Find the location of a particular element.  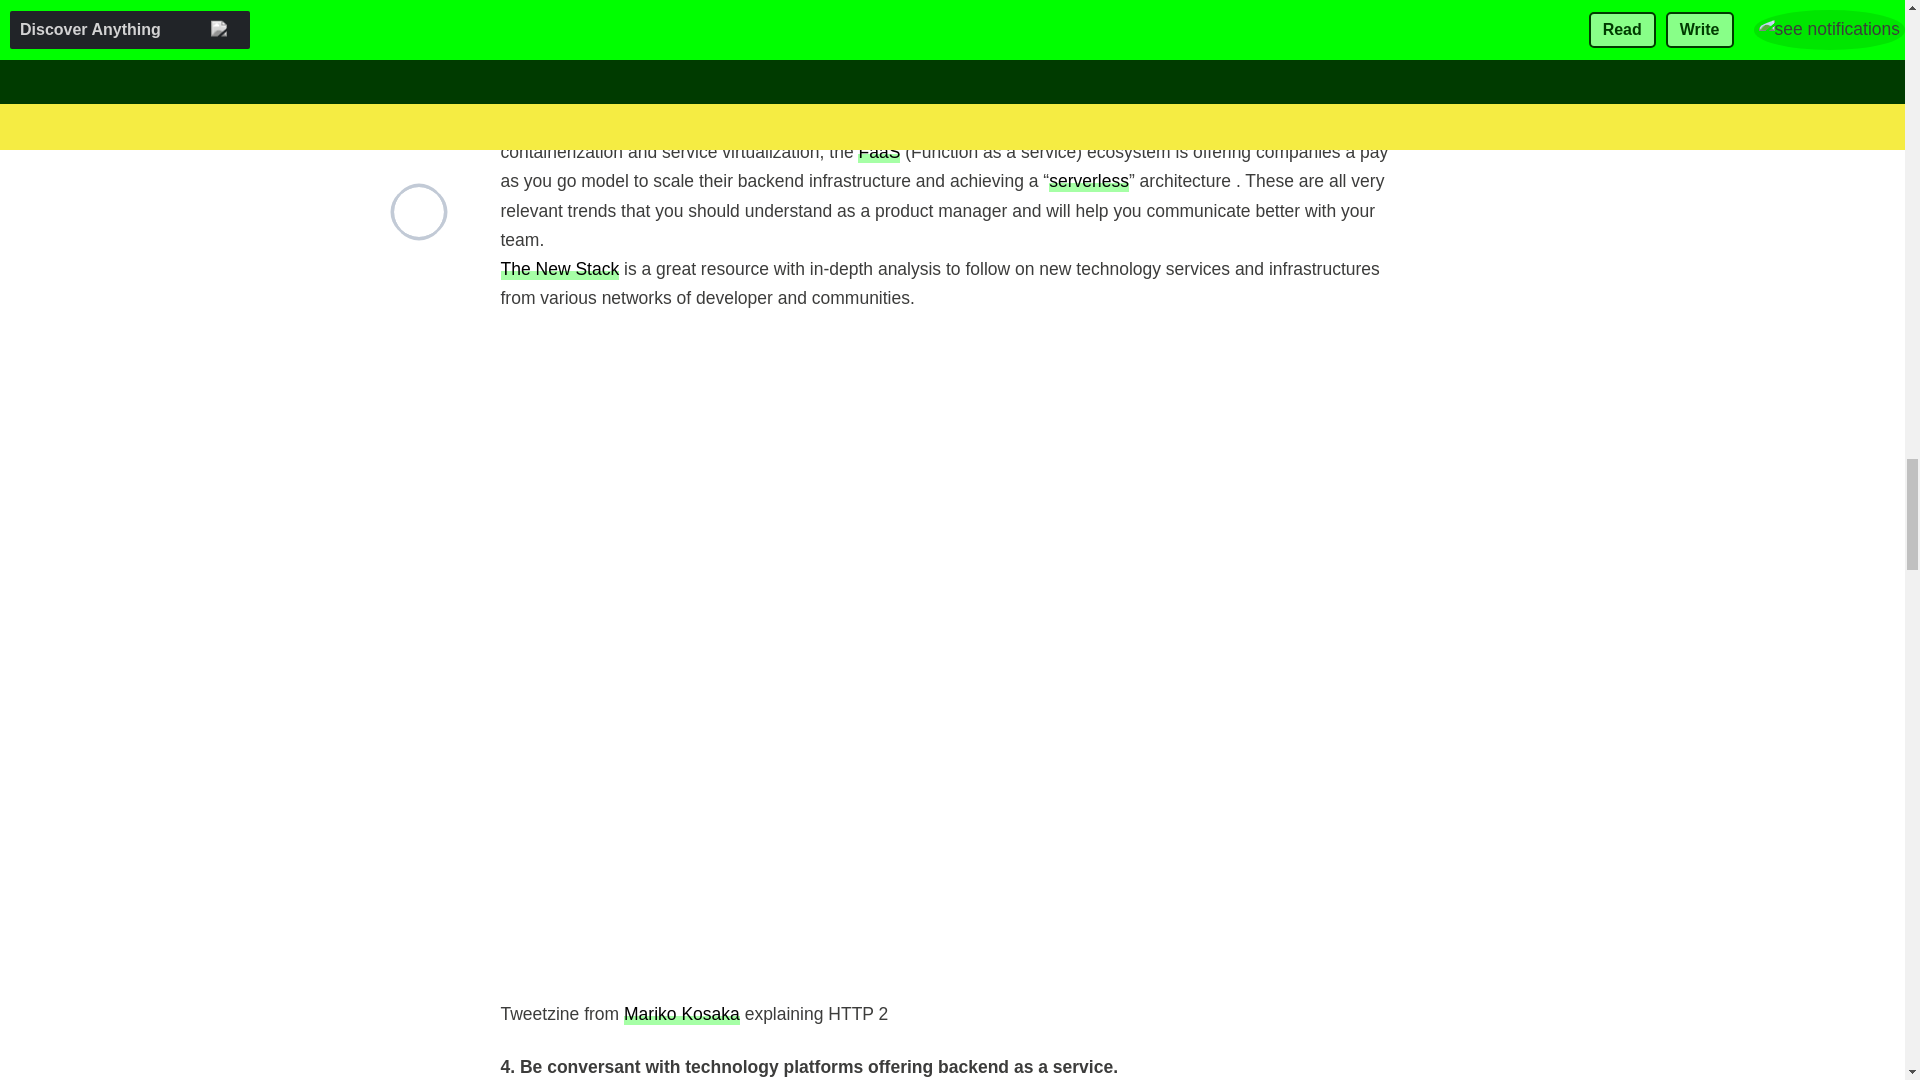

FaaS is located at coordinates (879, 152).